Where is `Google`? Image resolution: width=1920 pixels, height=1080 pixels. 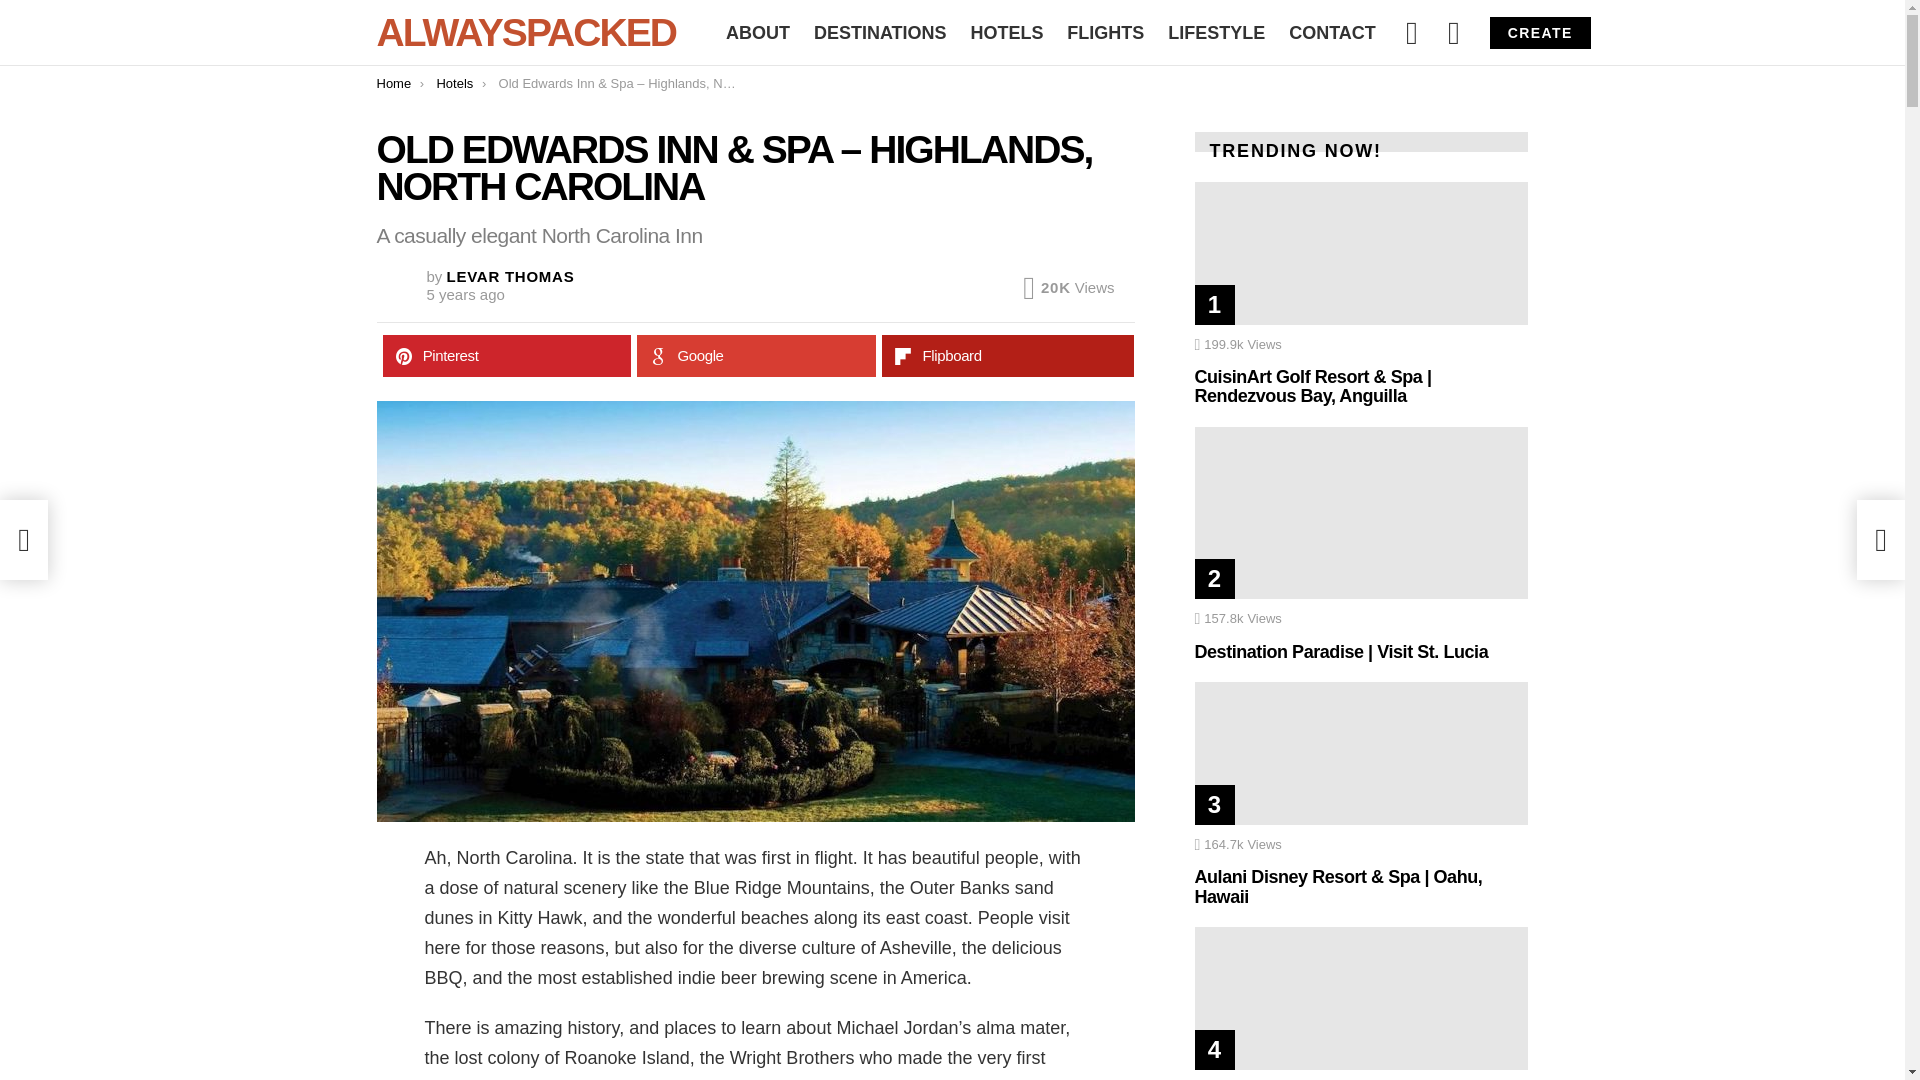 Google is located at coordinates (756, 355).